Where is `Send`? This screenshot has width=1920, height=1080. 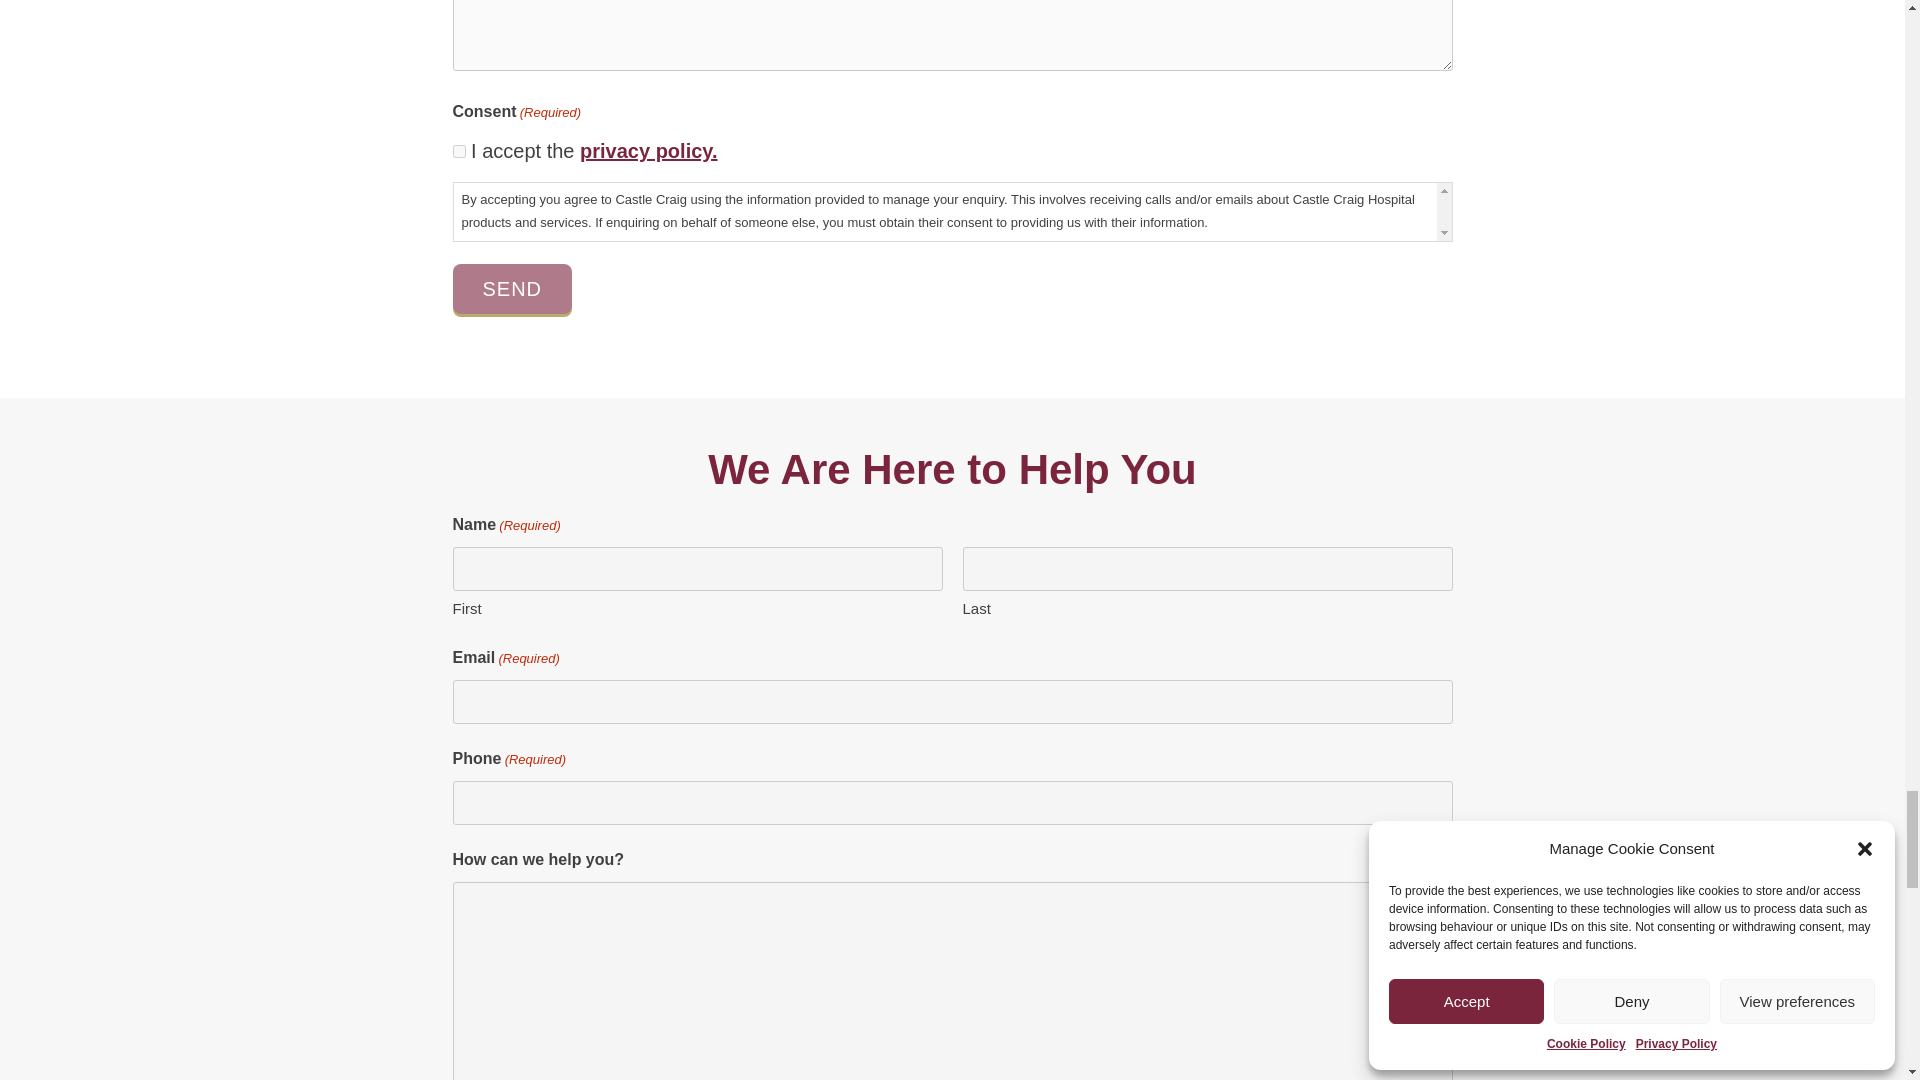 Send is located at coordinates (512, 288).